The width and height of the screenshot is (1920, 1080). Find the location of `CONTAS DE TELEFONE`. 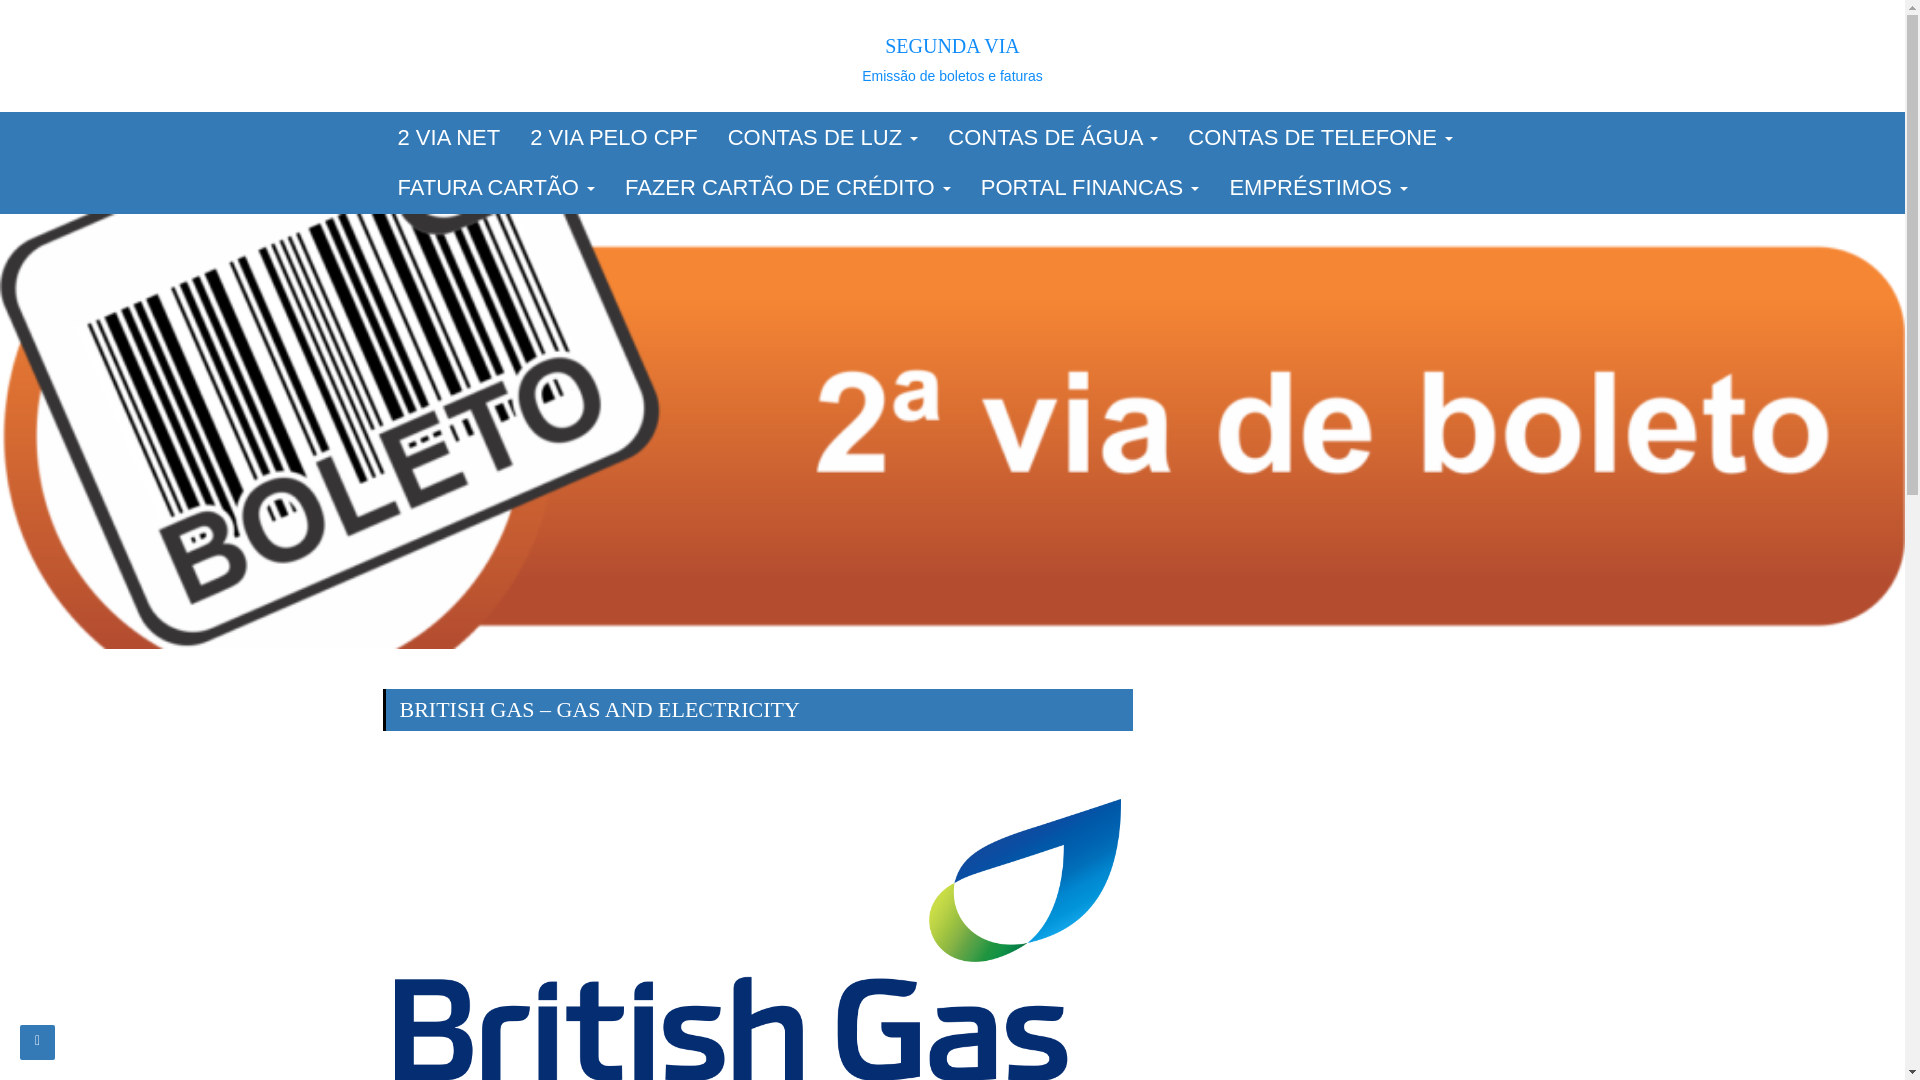

CONTAS DE TELEFONE is located at coordinates (1320, 138).